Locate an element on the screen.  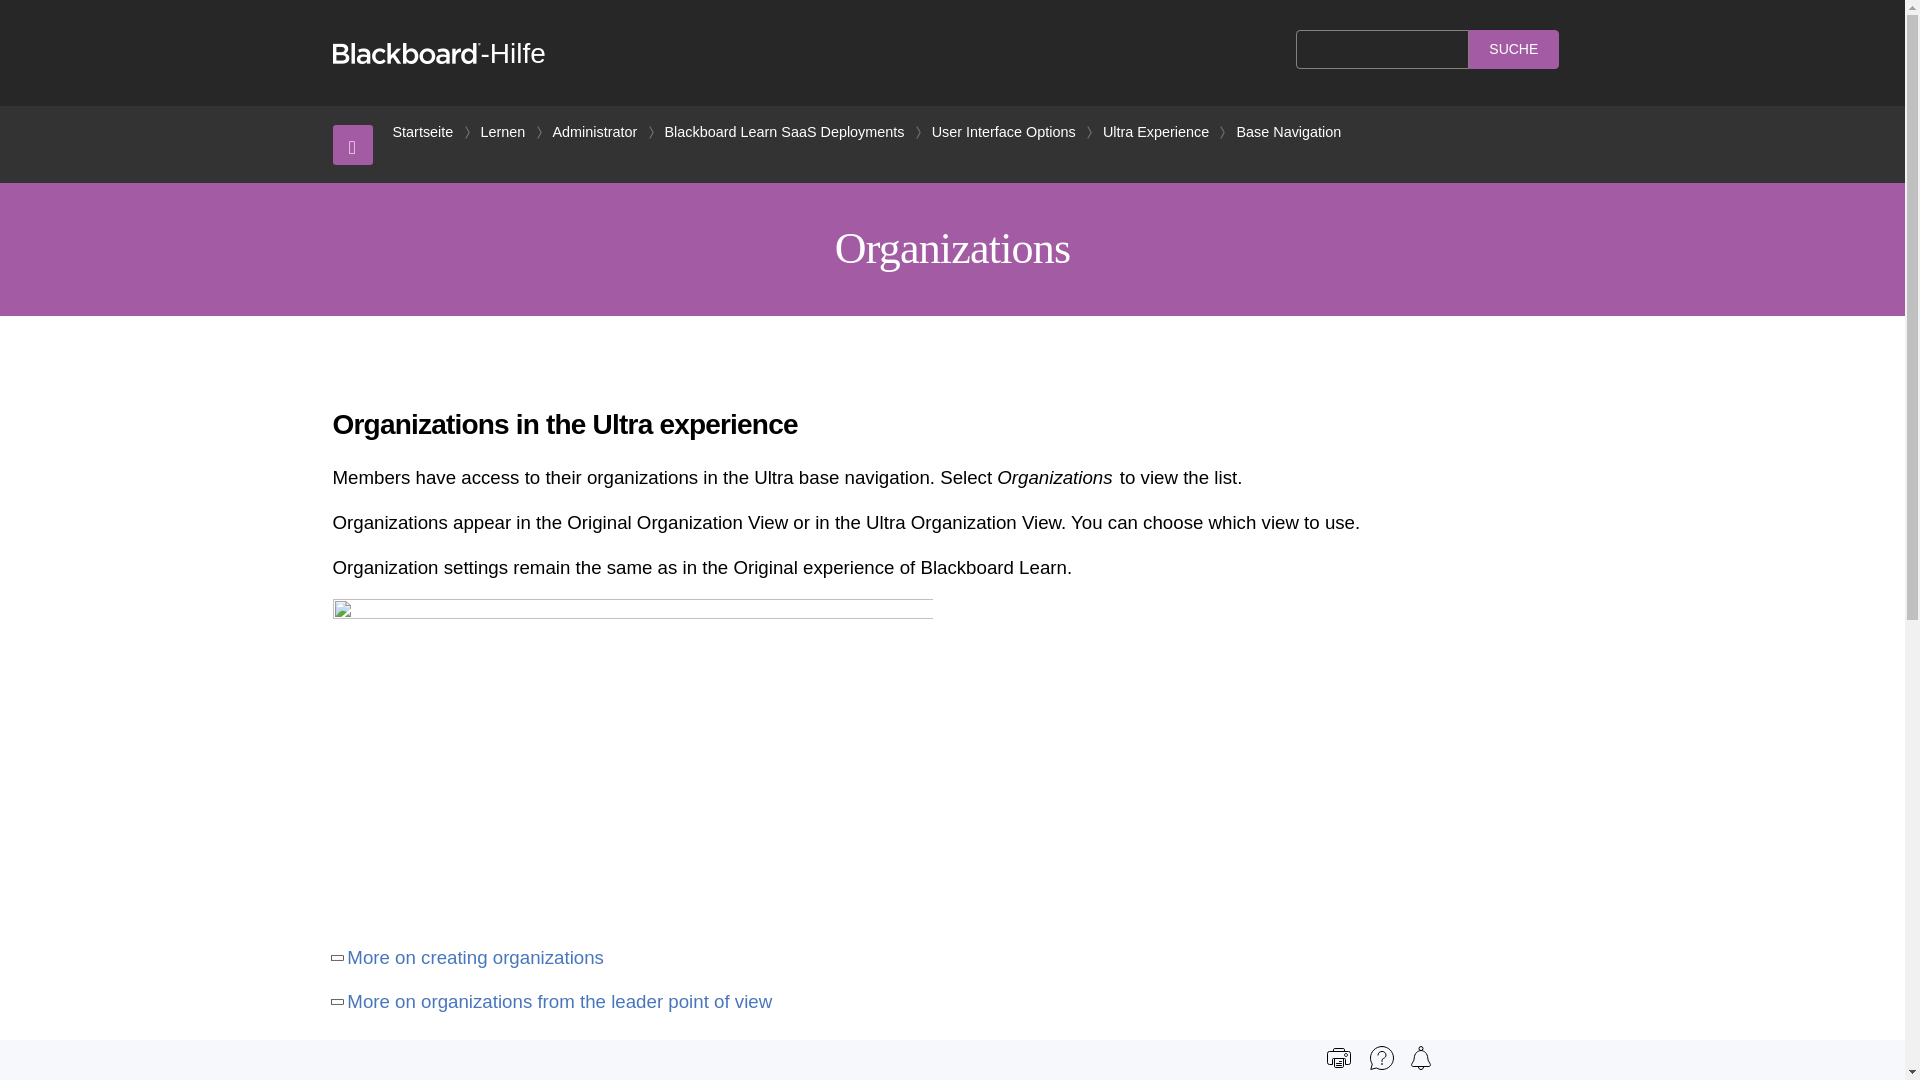
Suche is located at coordinates (1514, 50).